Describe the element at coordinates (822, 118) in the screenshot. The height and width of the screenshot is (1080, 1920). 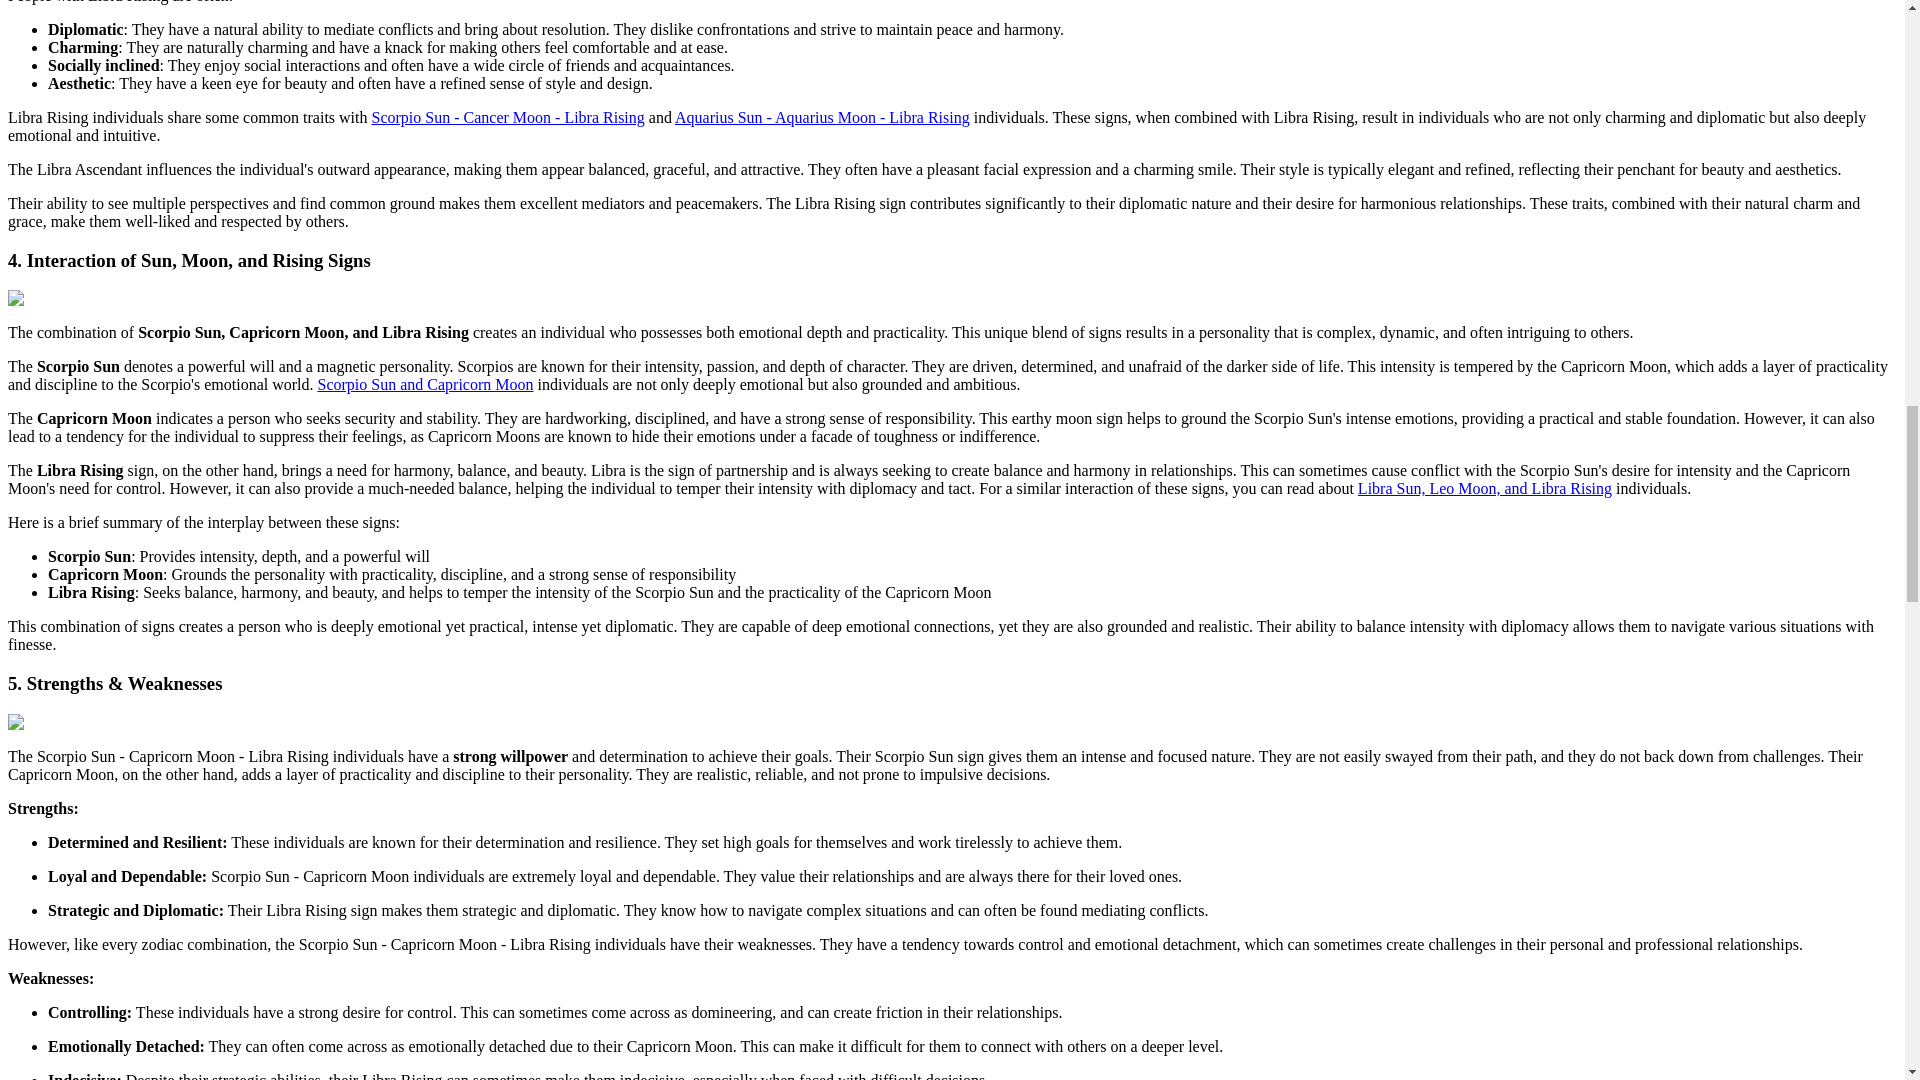
I see `Aquarius Sun - Aquarius Moon - Libra Rising` at that location.